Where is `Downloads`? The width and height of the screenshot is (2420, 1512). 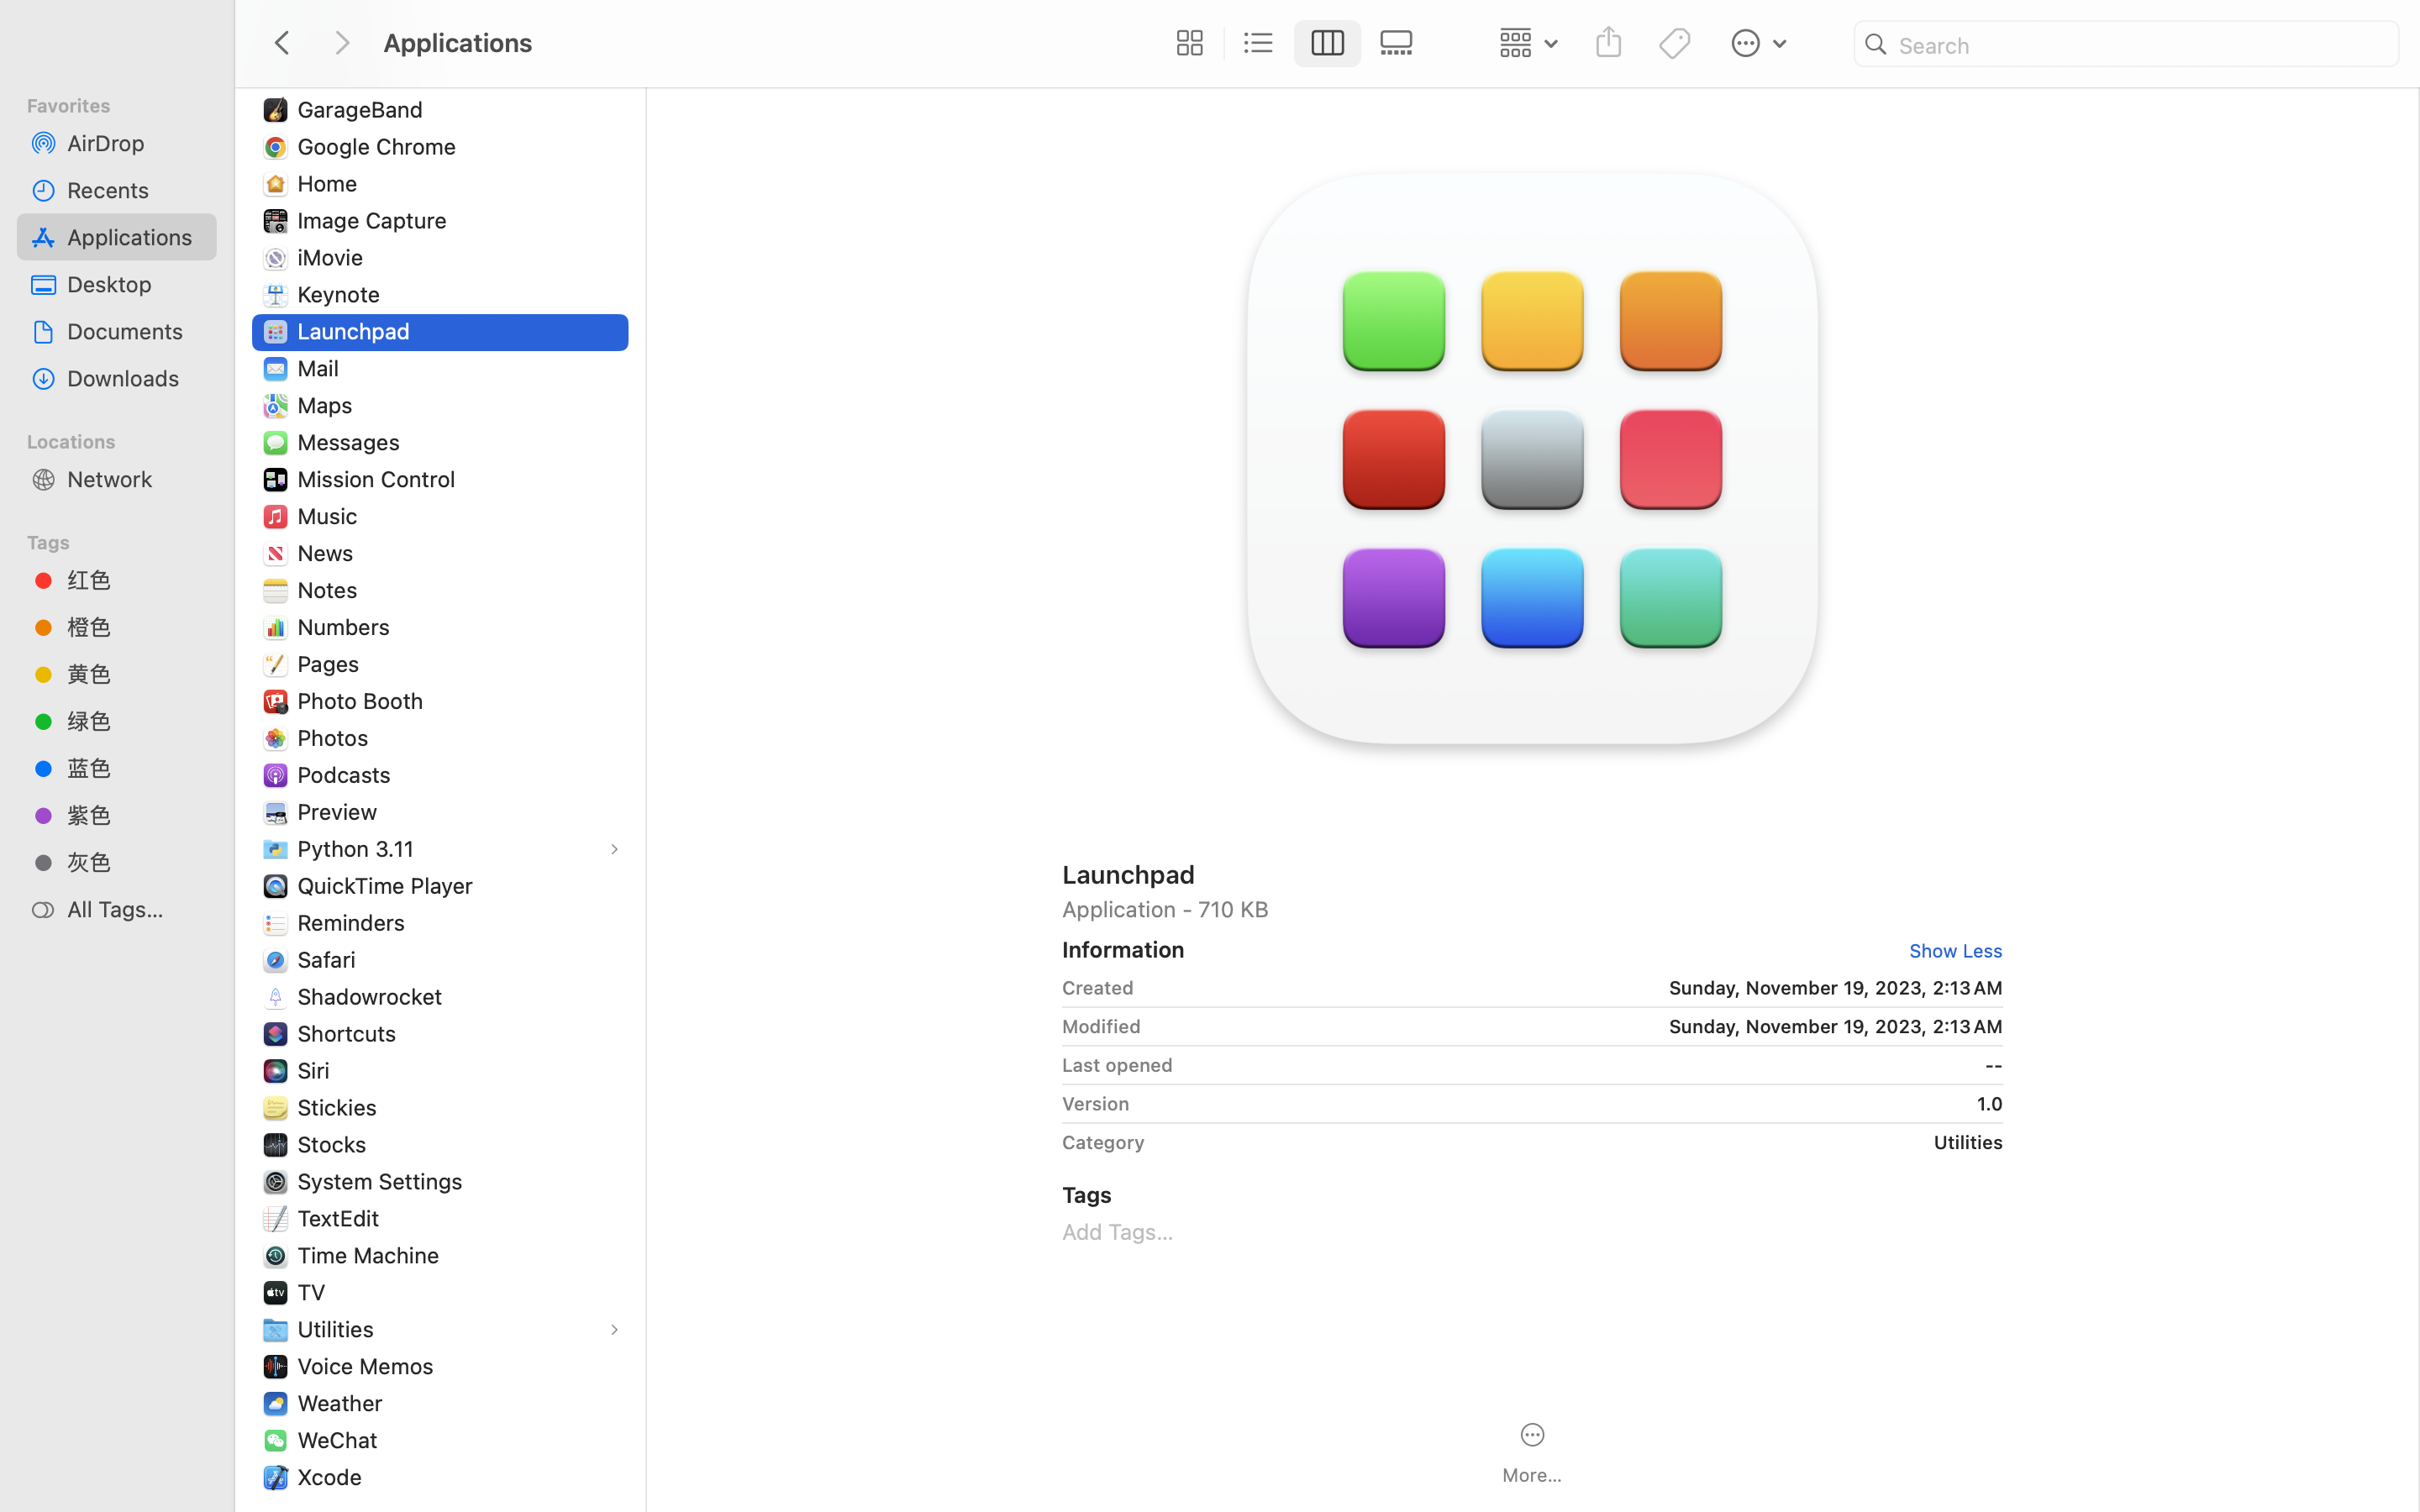 Downloads is located at coordinates (135, 378).